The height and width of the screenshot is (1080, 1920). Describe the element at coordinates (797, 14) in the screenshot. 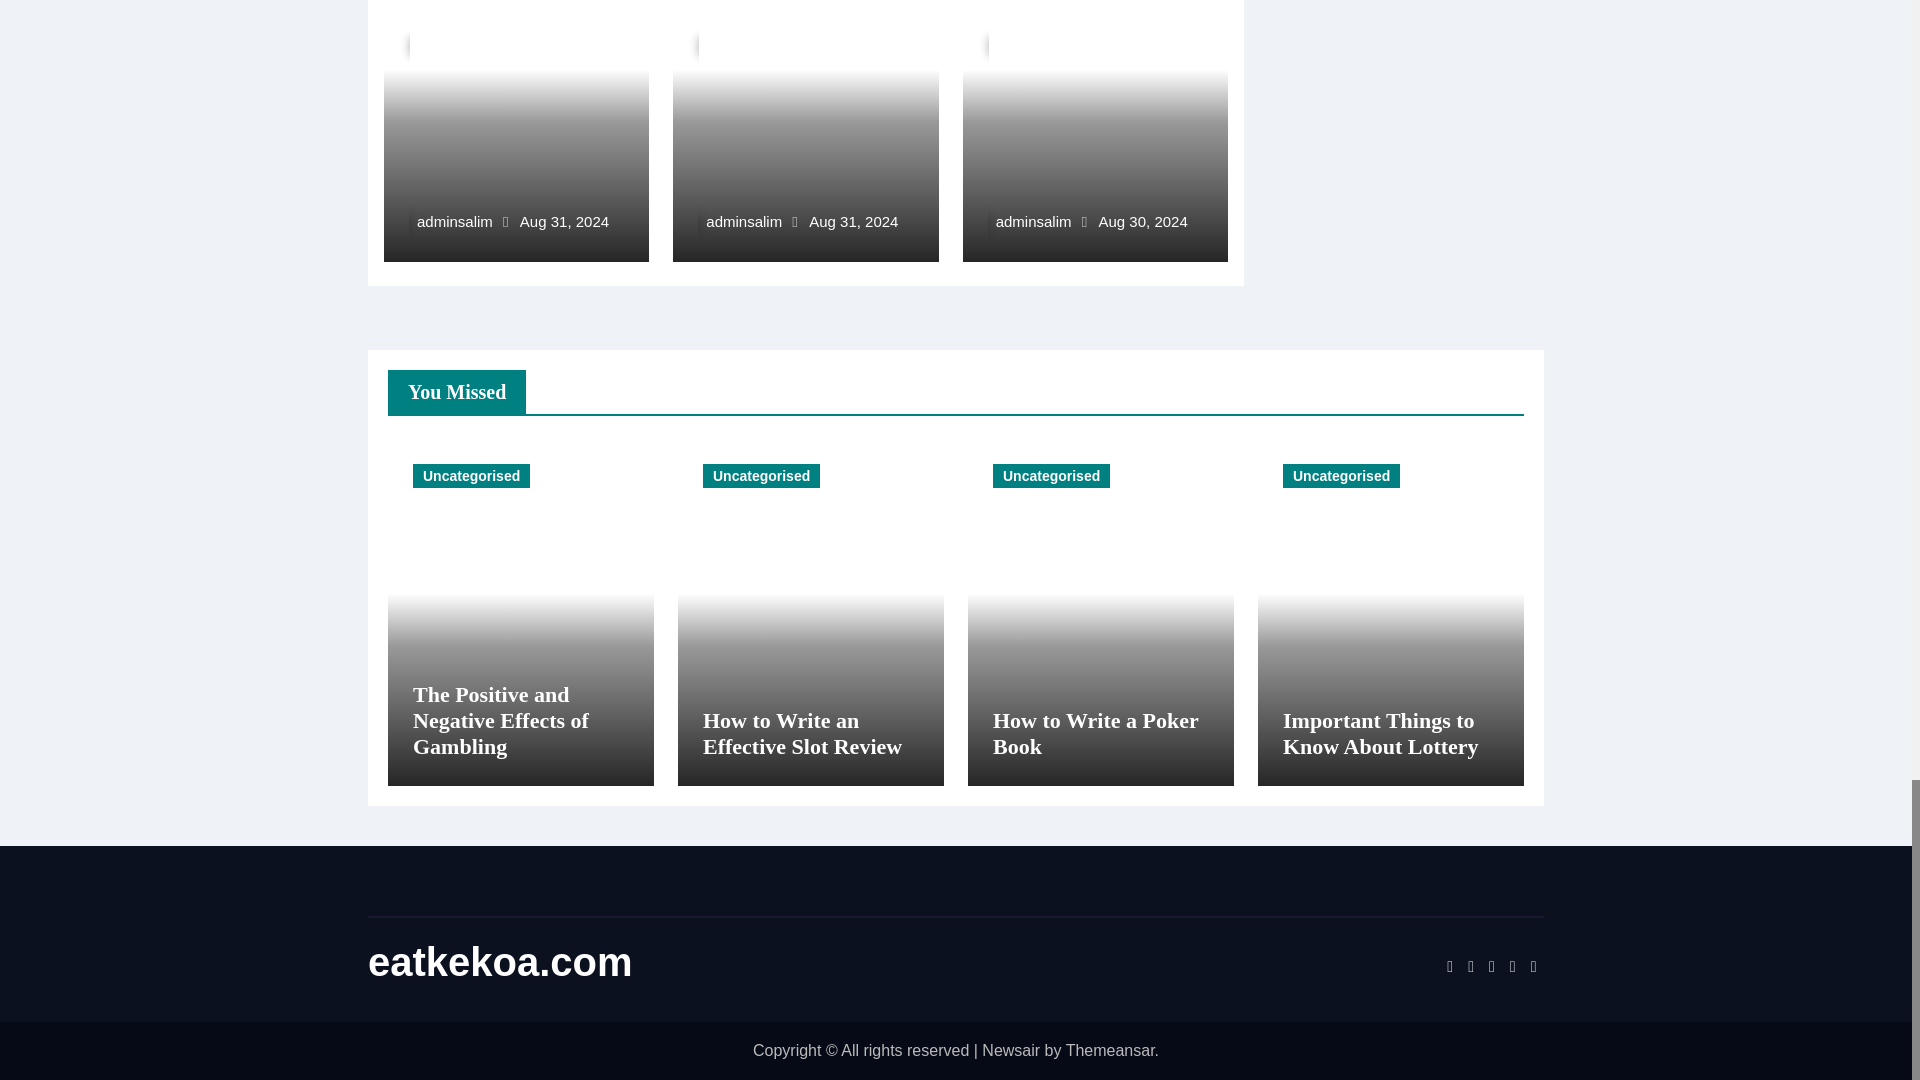

I see `Permalink to: How to Write an Effective Slot Review` at that location.